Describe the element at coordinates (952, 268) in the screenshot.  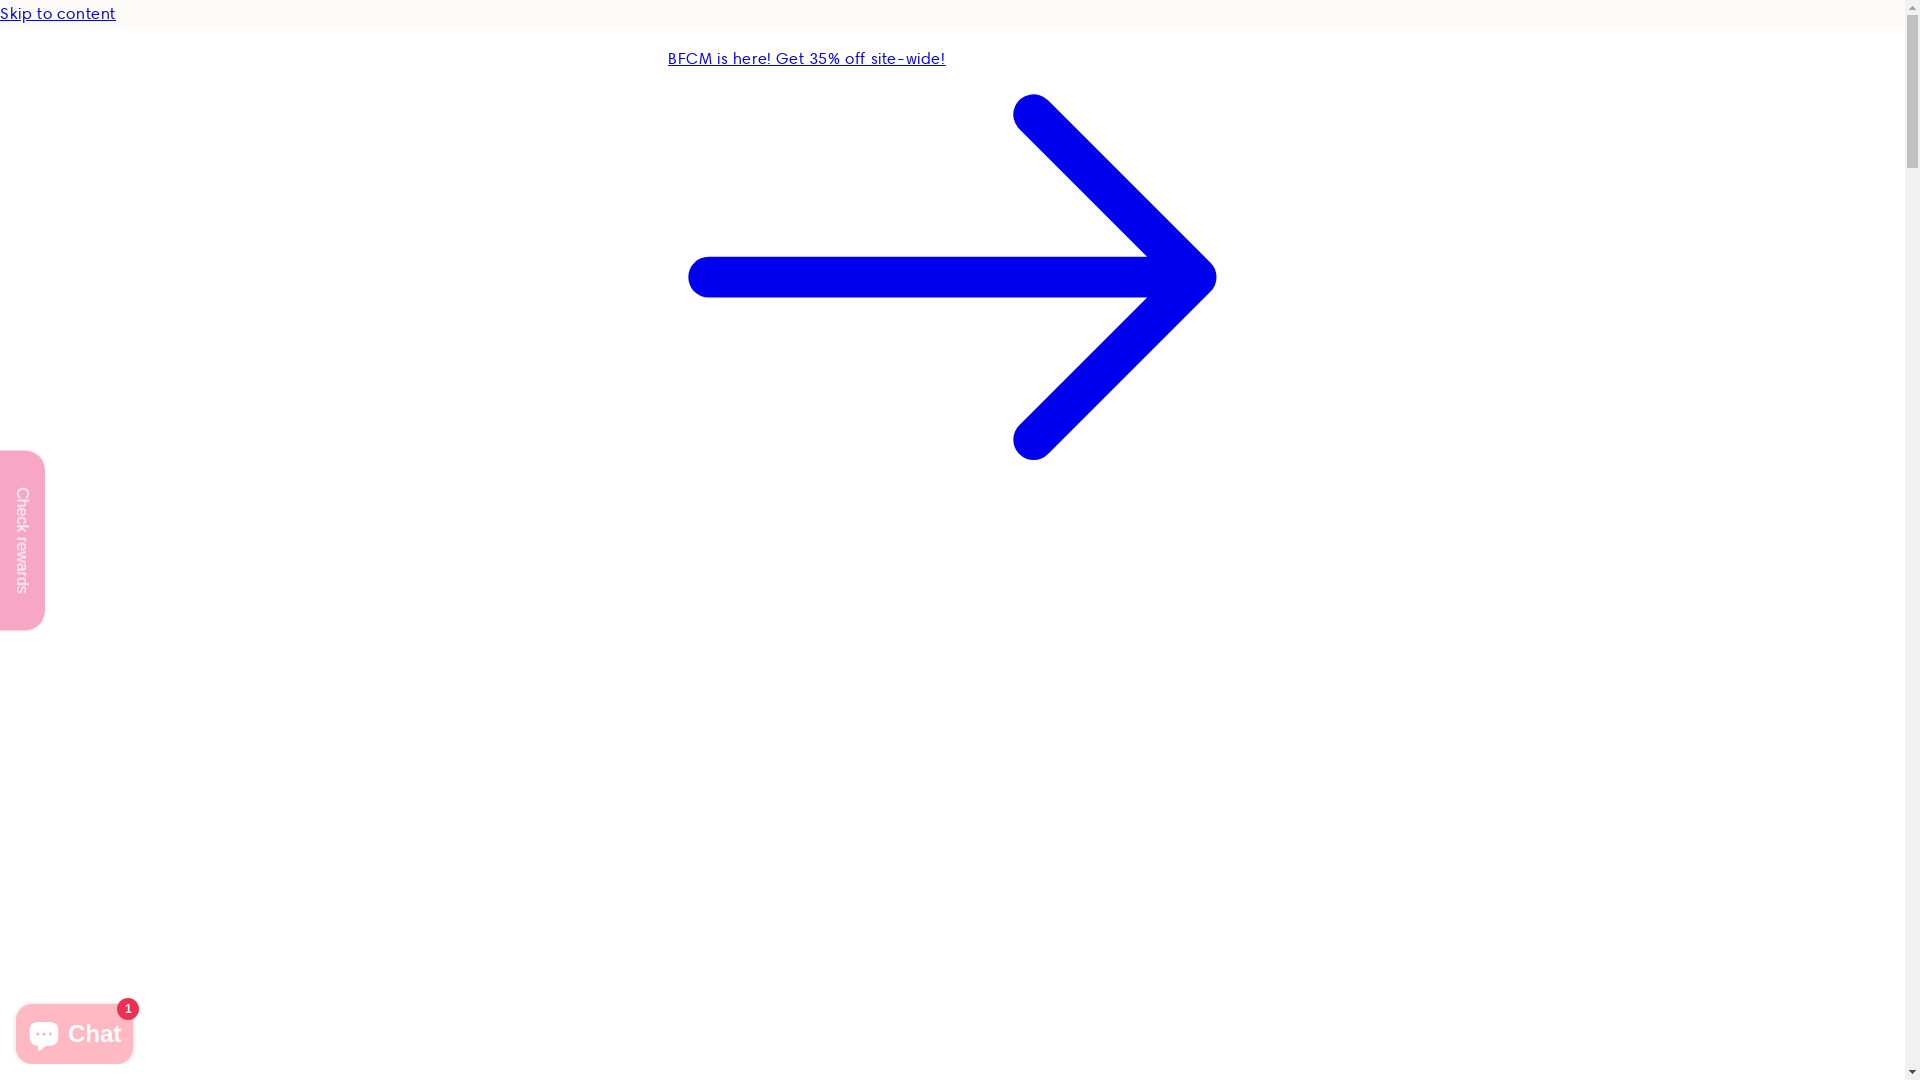
I see `BFCM is here! Get 35% off site-wide!` at that location.